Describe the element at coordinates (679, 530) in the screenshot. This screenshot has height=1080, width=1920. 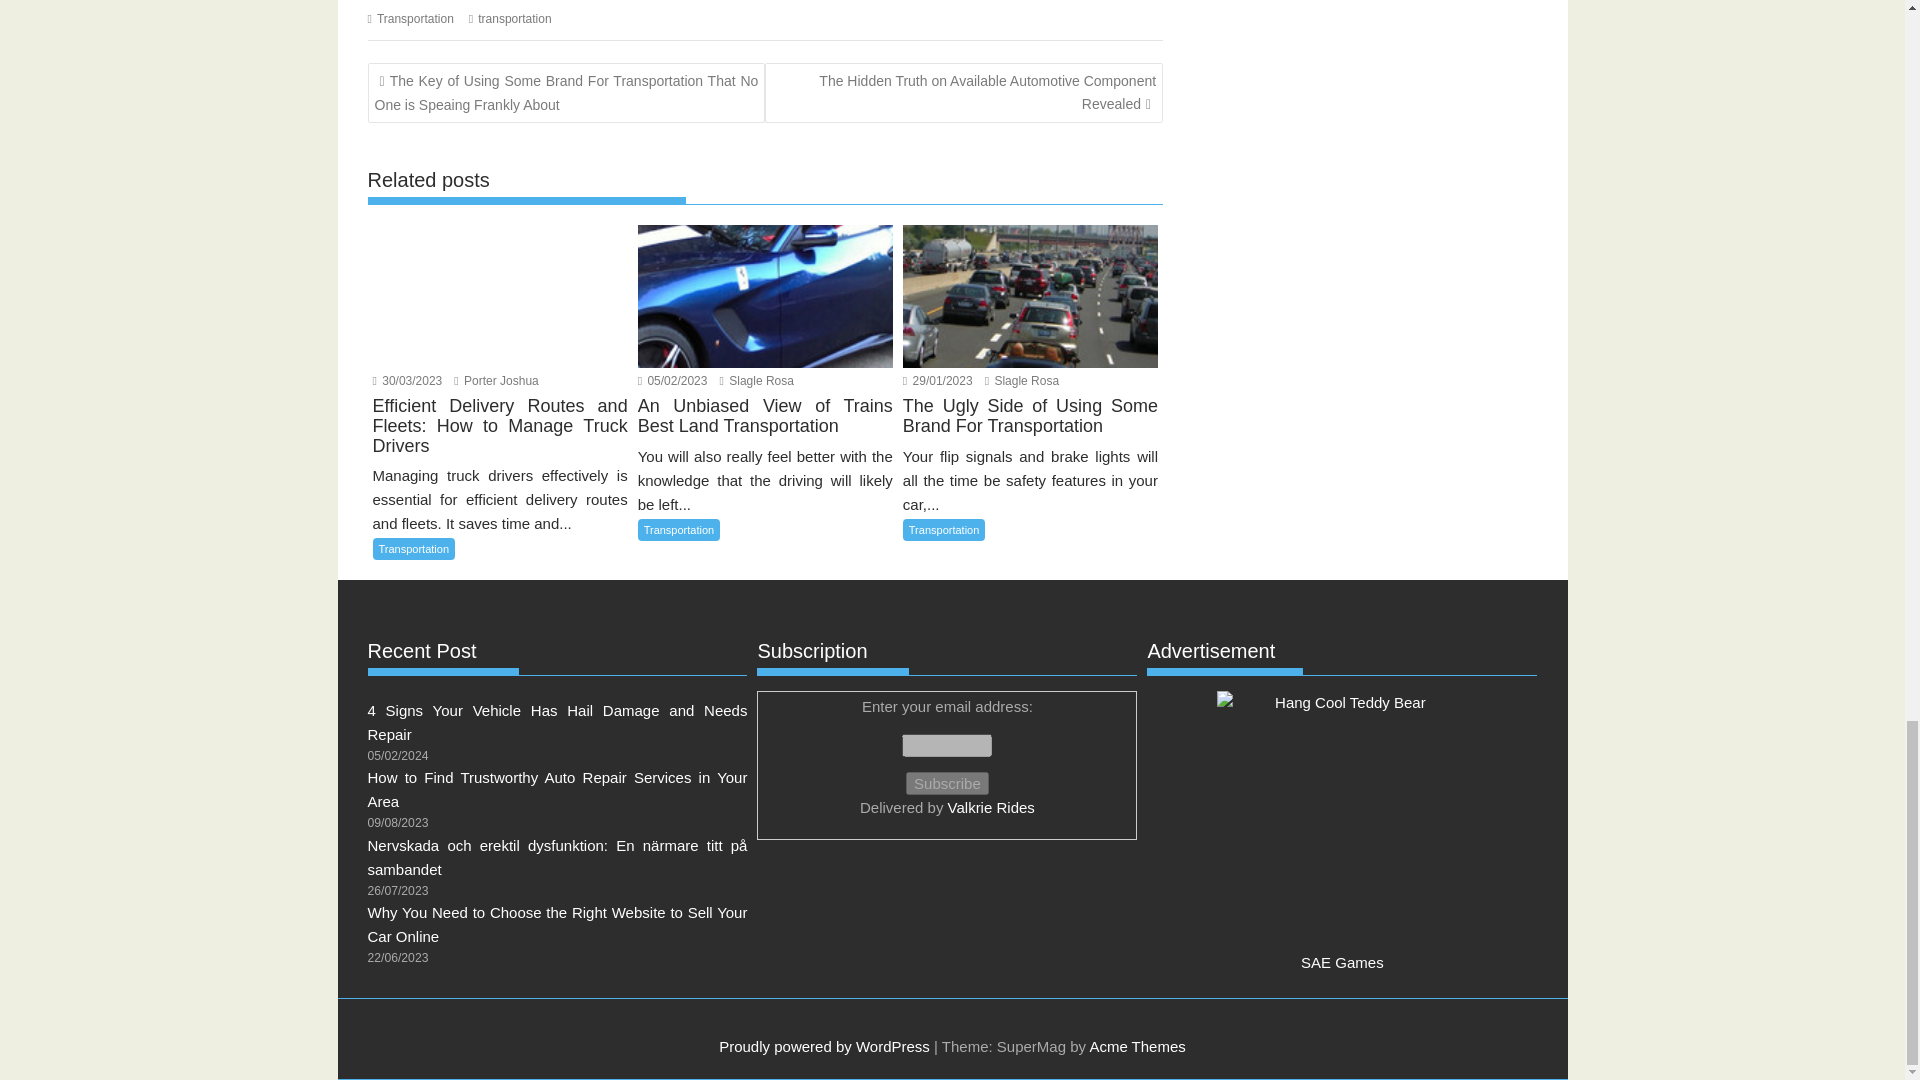
I see `Transportation` at that location.